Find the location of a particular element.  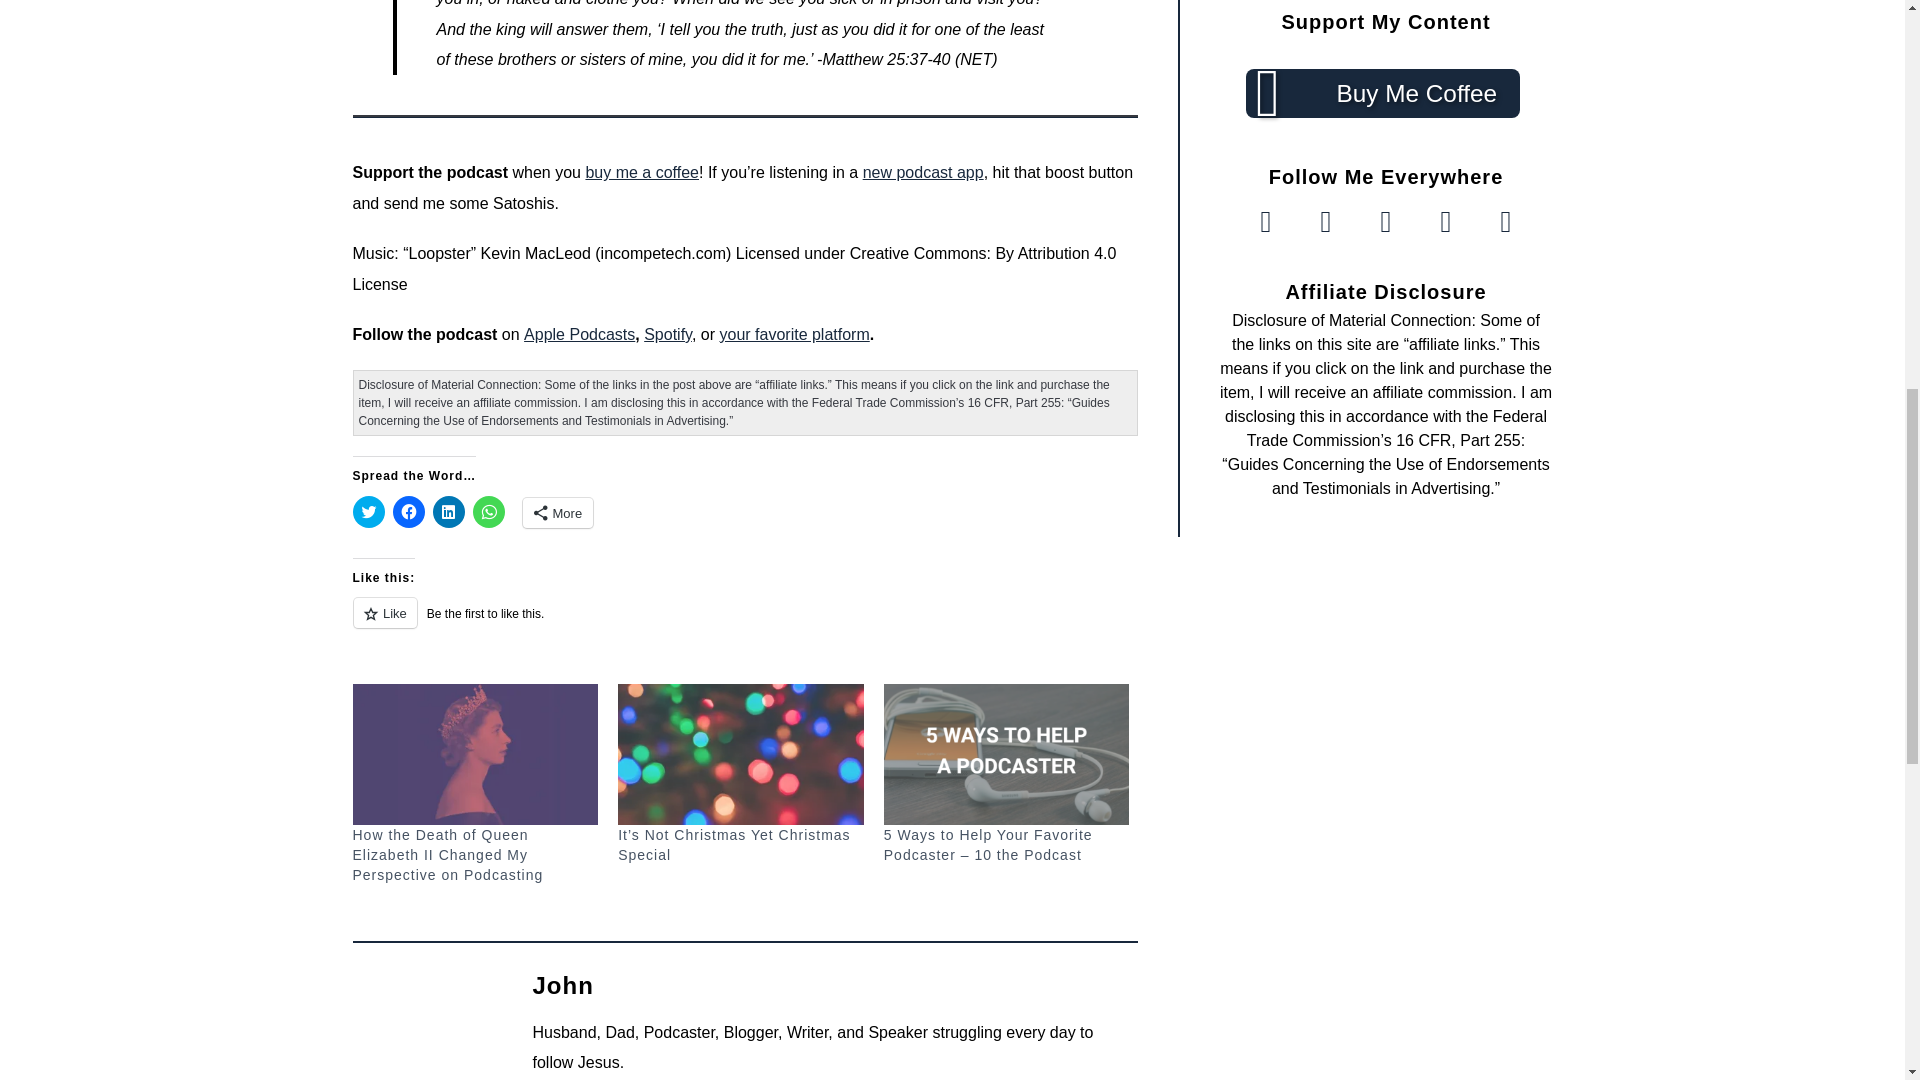

new podcast app is located at coordinates (922, 172).